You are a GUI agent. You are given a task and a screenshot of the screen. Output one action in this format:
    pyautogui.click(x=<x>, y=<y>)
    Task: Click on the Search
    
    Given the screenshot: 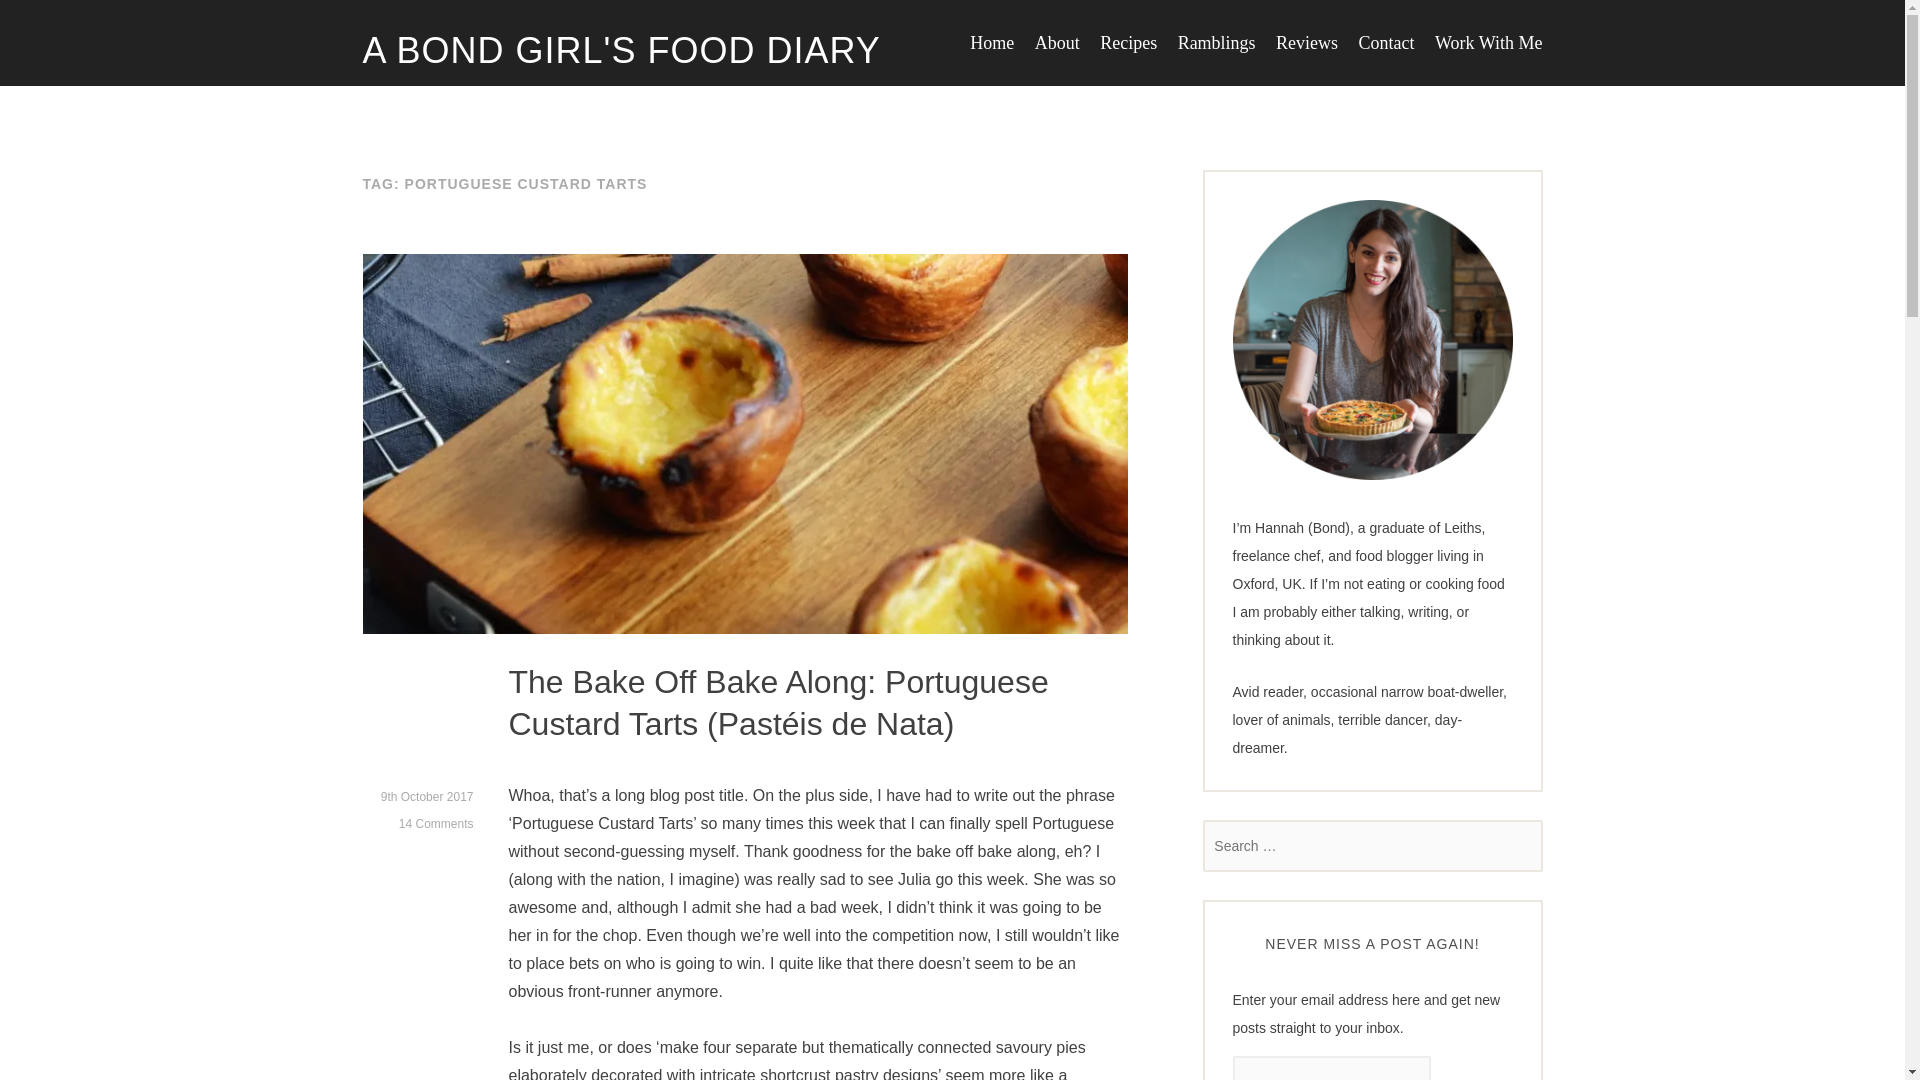 What is the action you would take?
    pyautogui.click(x=45, y=20)
    